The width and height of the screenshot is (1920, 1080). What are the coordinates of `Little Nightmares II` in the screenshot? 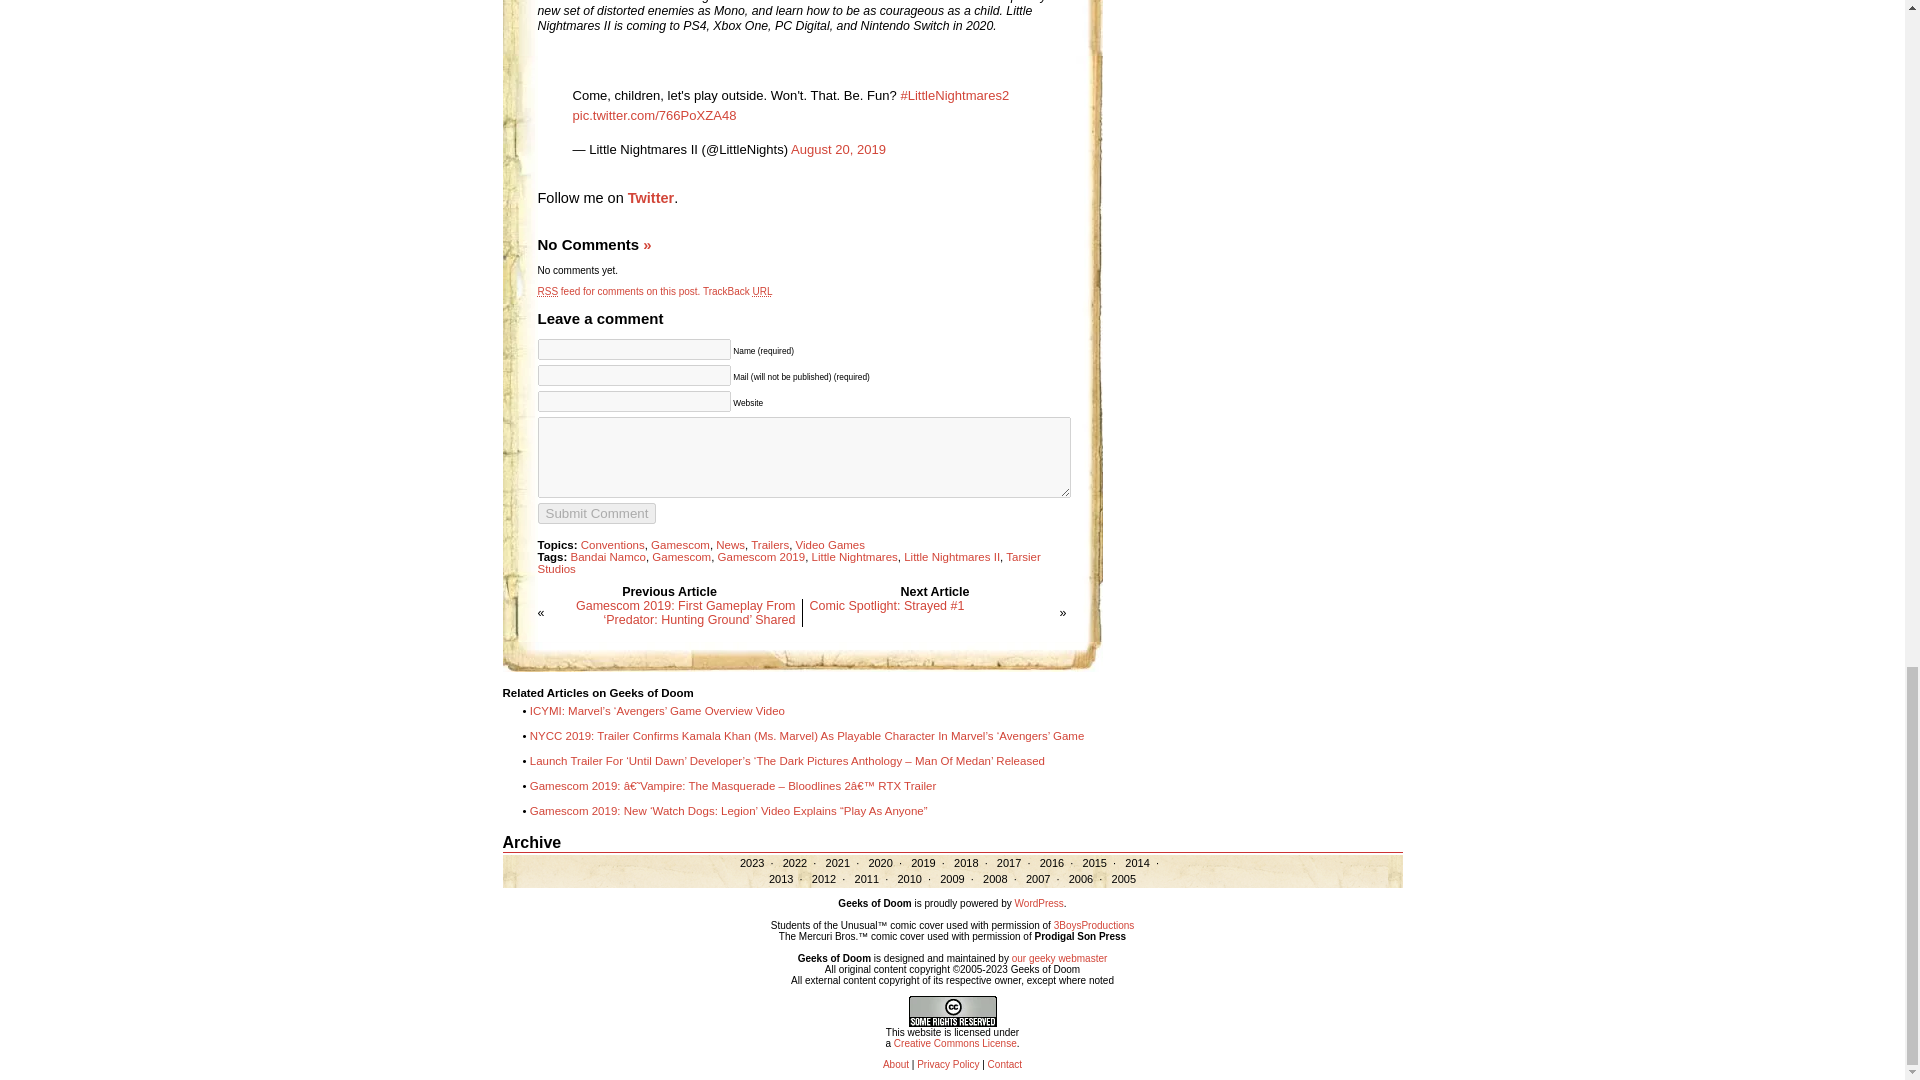 It's located at (952, 556).